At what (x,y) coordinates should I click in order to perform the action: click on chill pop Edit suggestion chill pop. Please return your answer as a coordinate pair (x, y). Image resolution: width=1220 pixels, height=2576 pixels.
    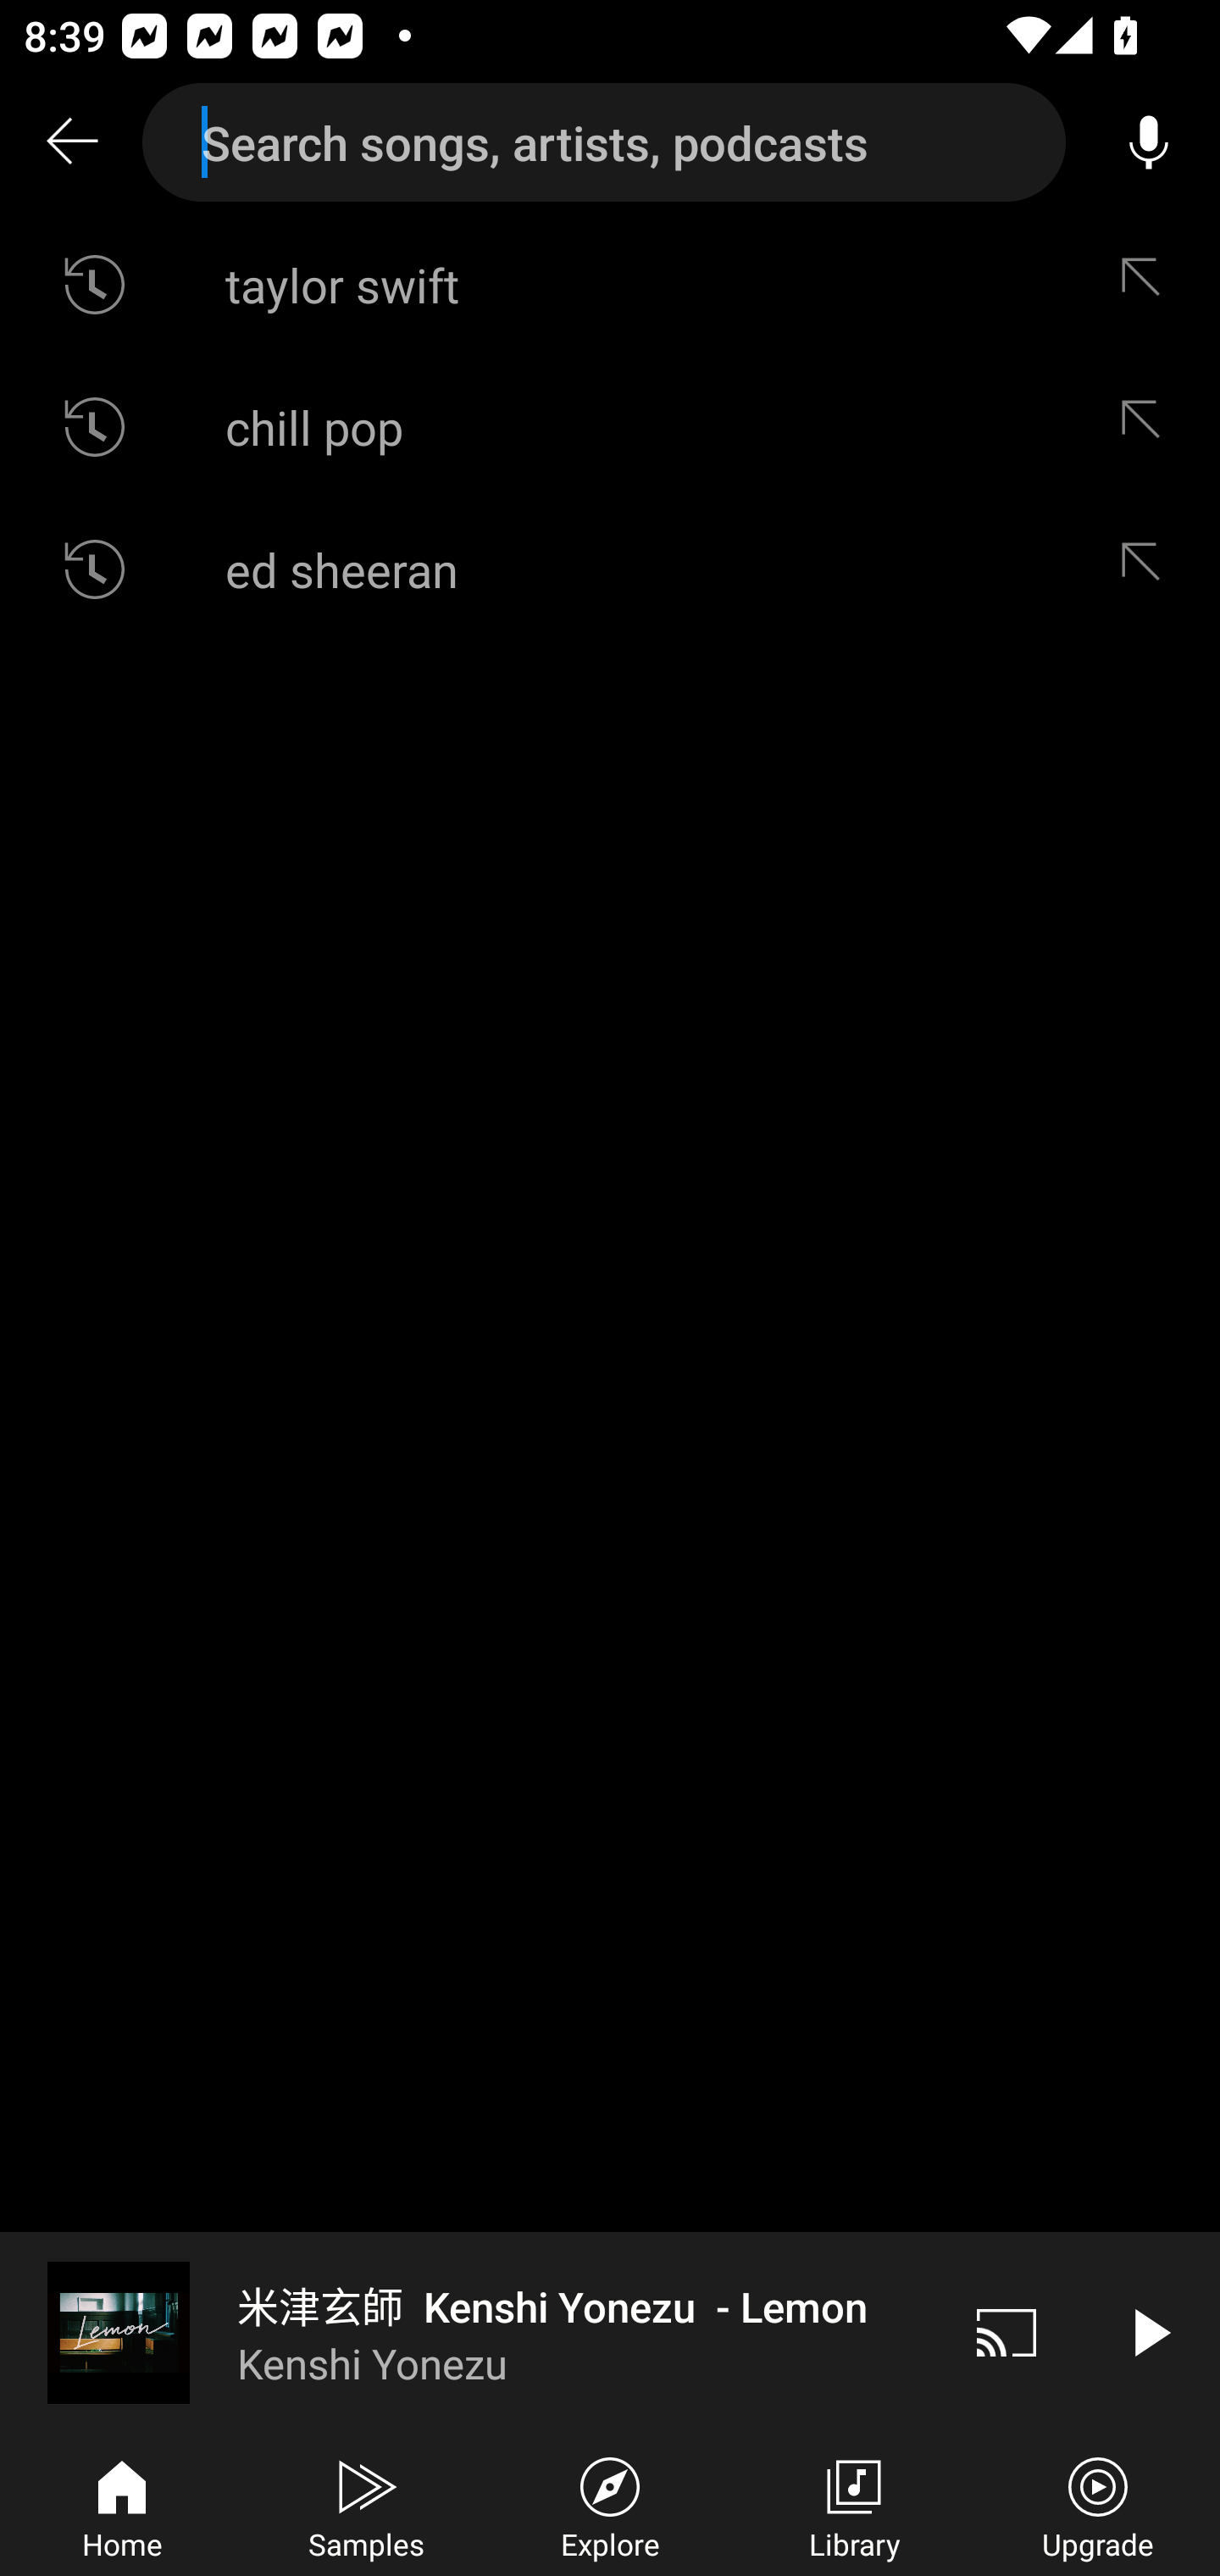
    Looking at the image, I should click on (610, 425).